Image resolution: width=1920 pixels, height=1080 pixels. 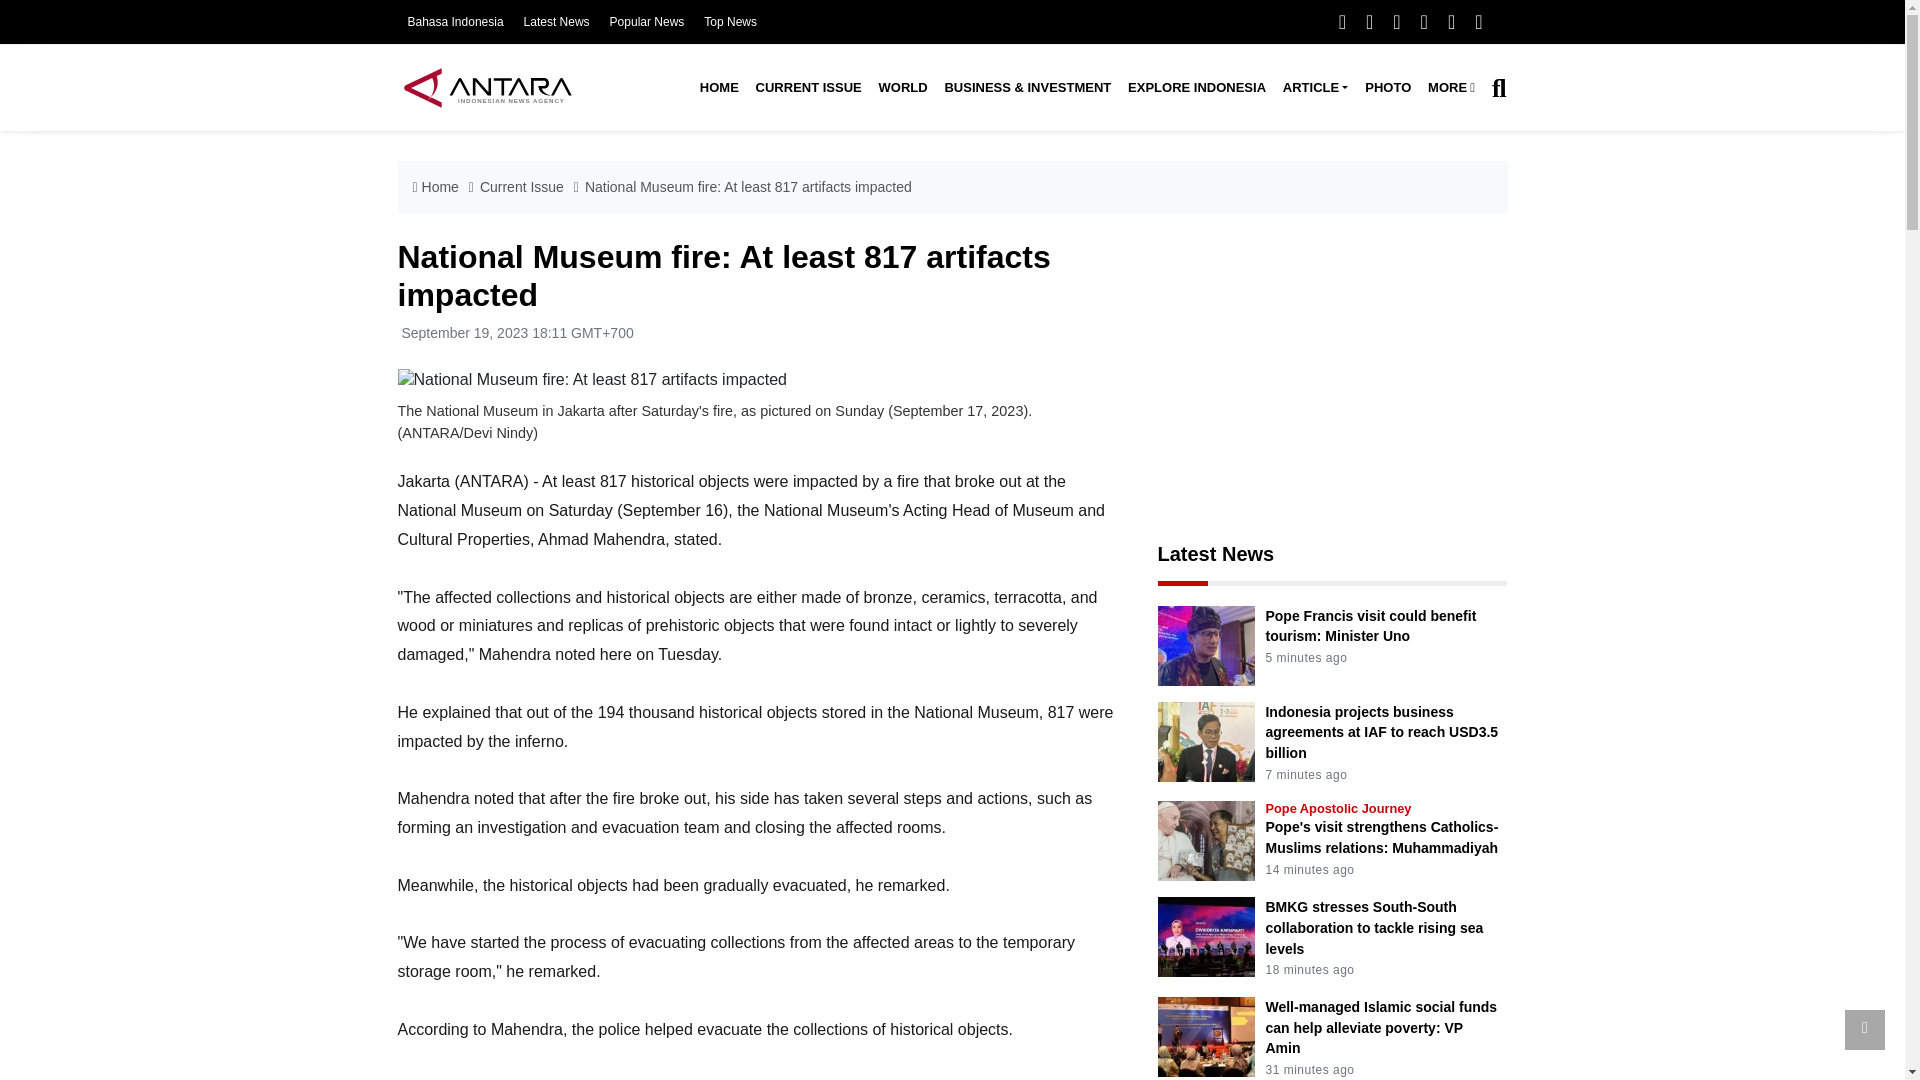 I want to click on Explore Indonesia, so click(x=1196, y=88).